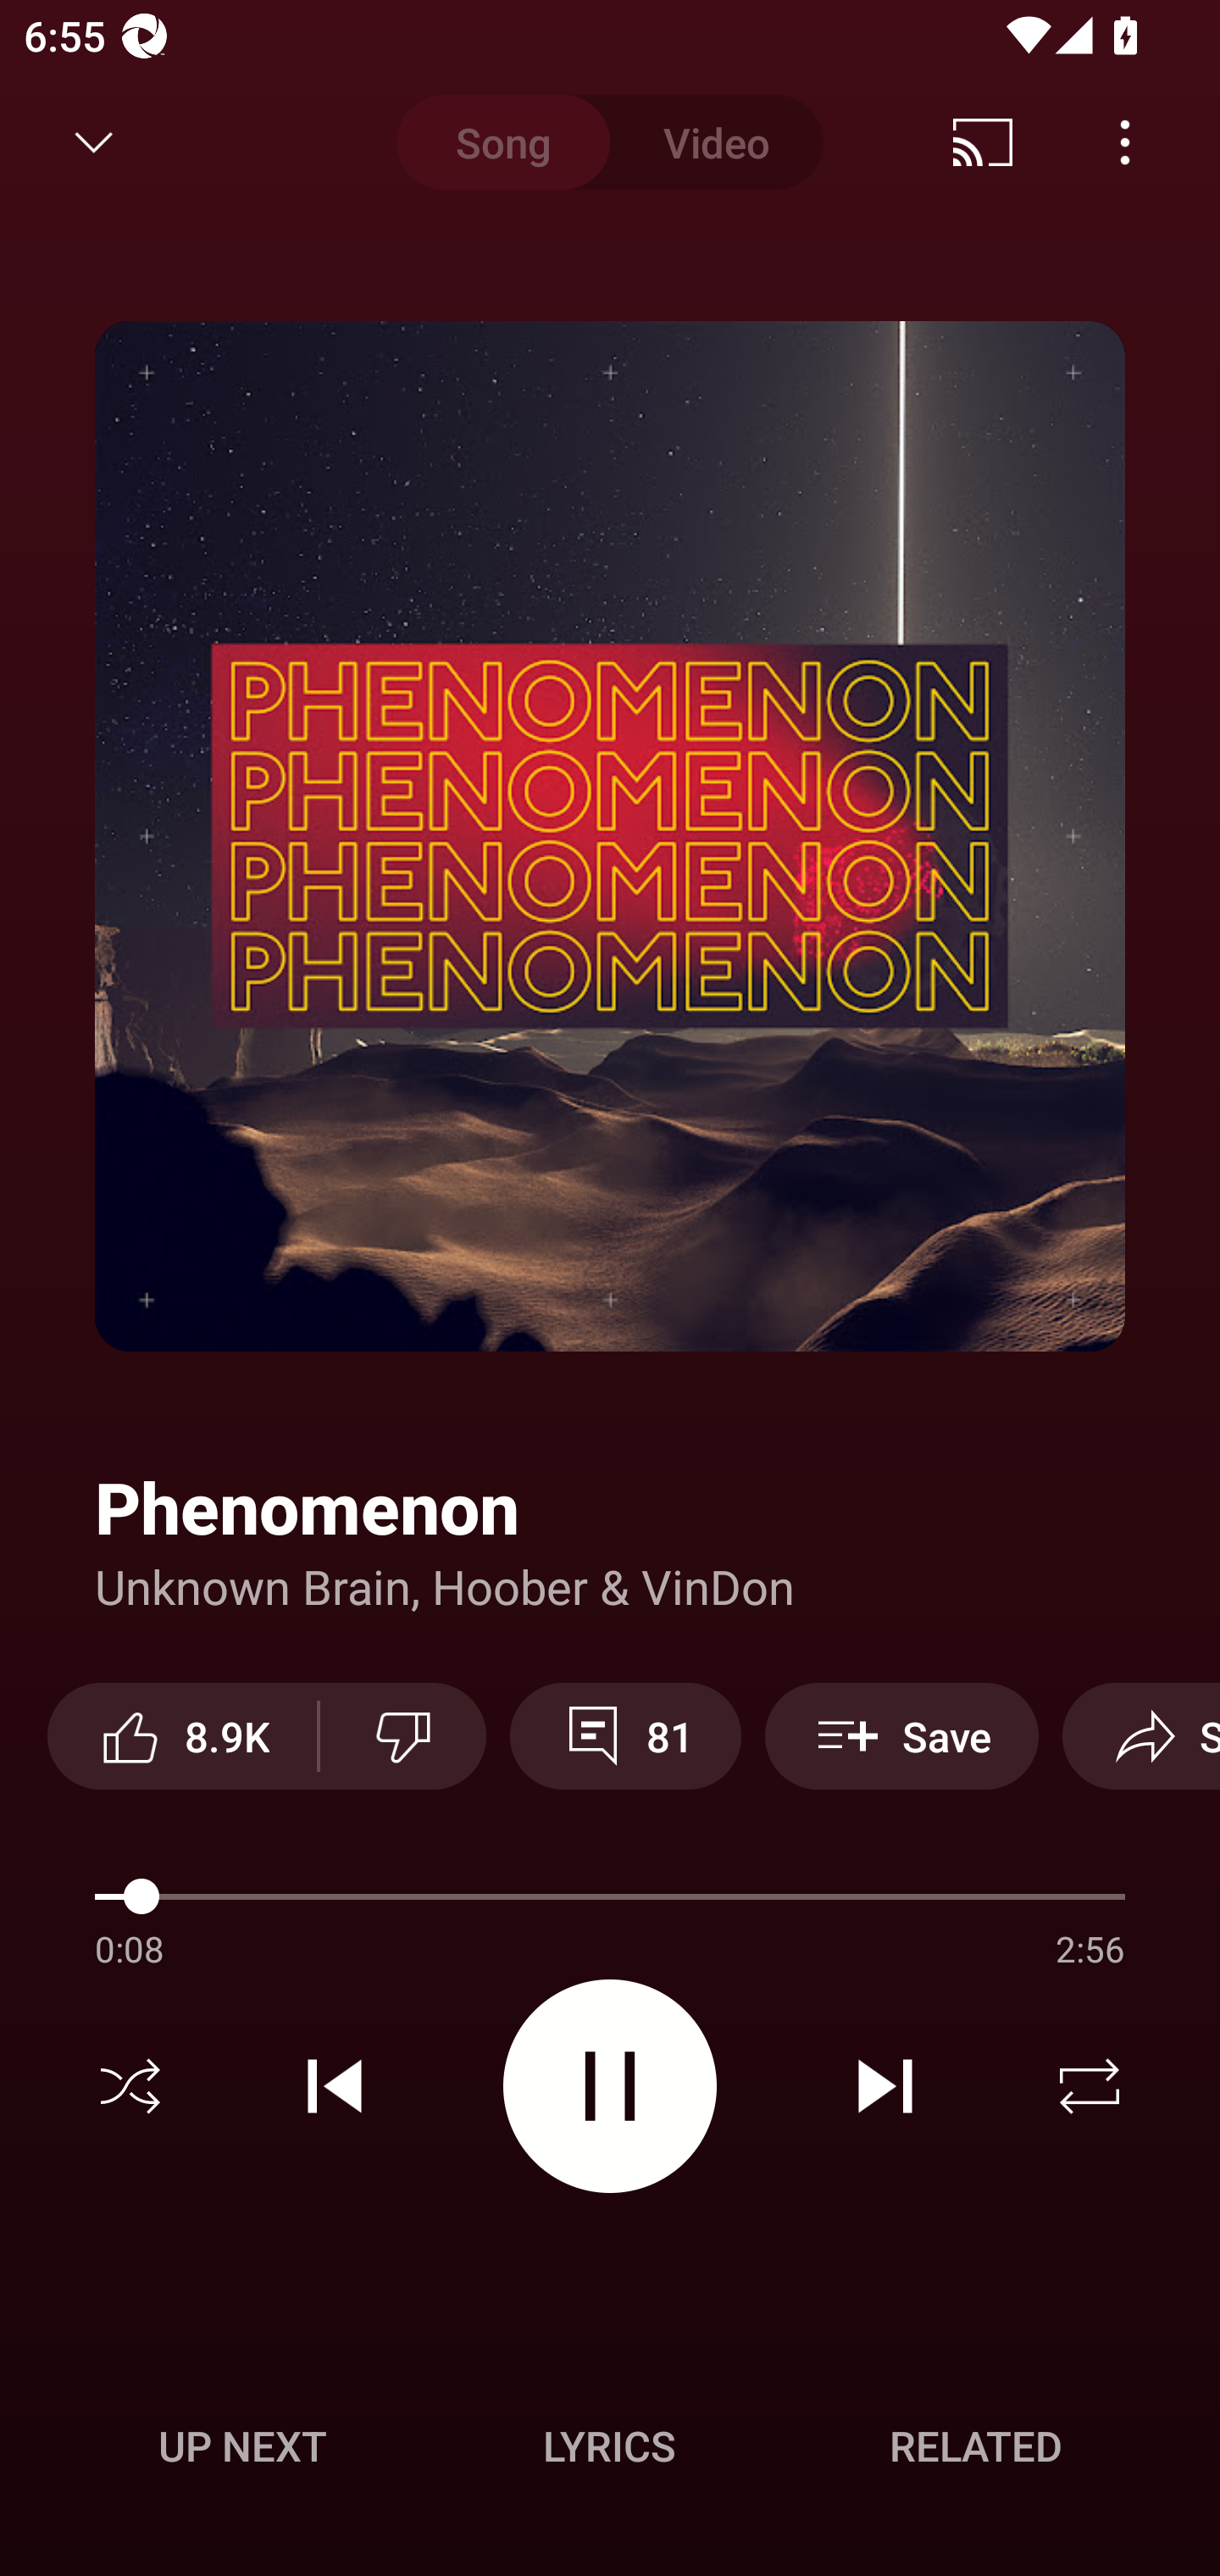  I want to click on Minimize, so click(94, 142).